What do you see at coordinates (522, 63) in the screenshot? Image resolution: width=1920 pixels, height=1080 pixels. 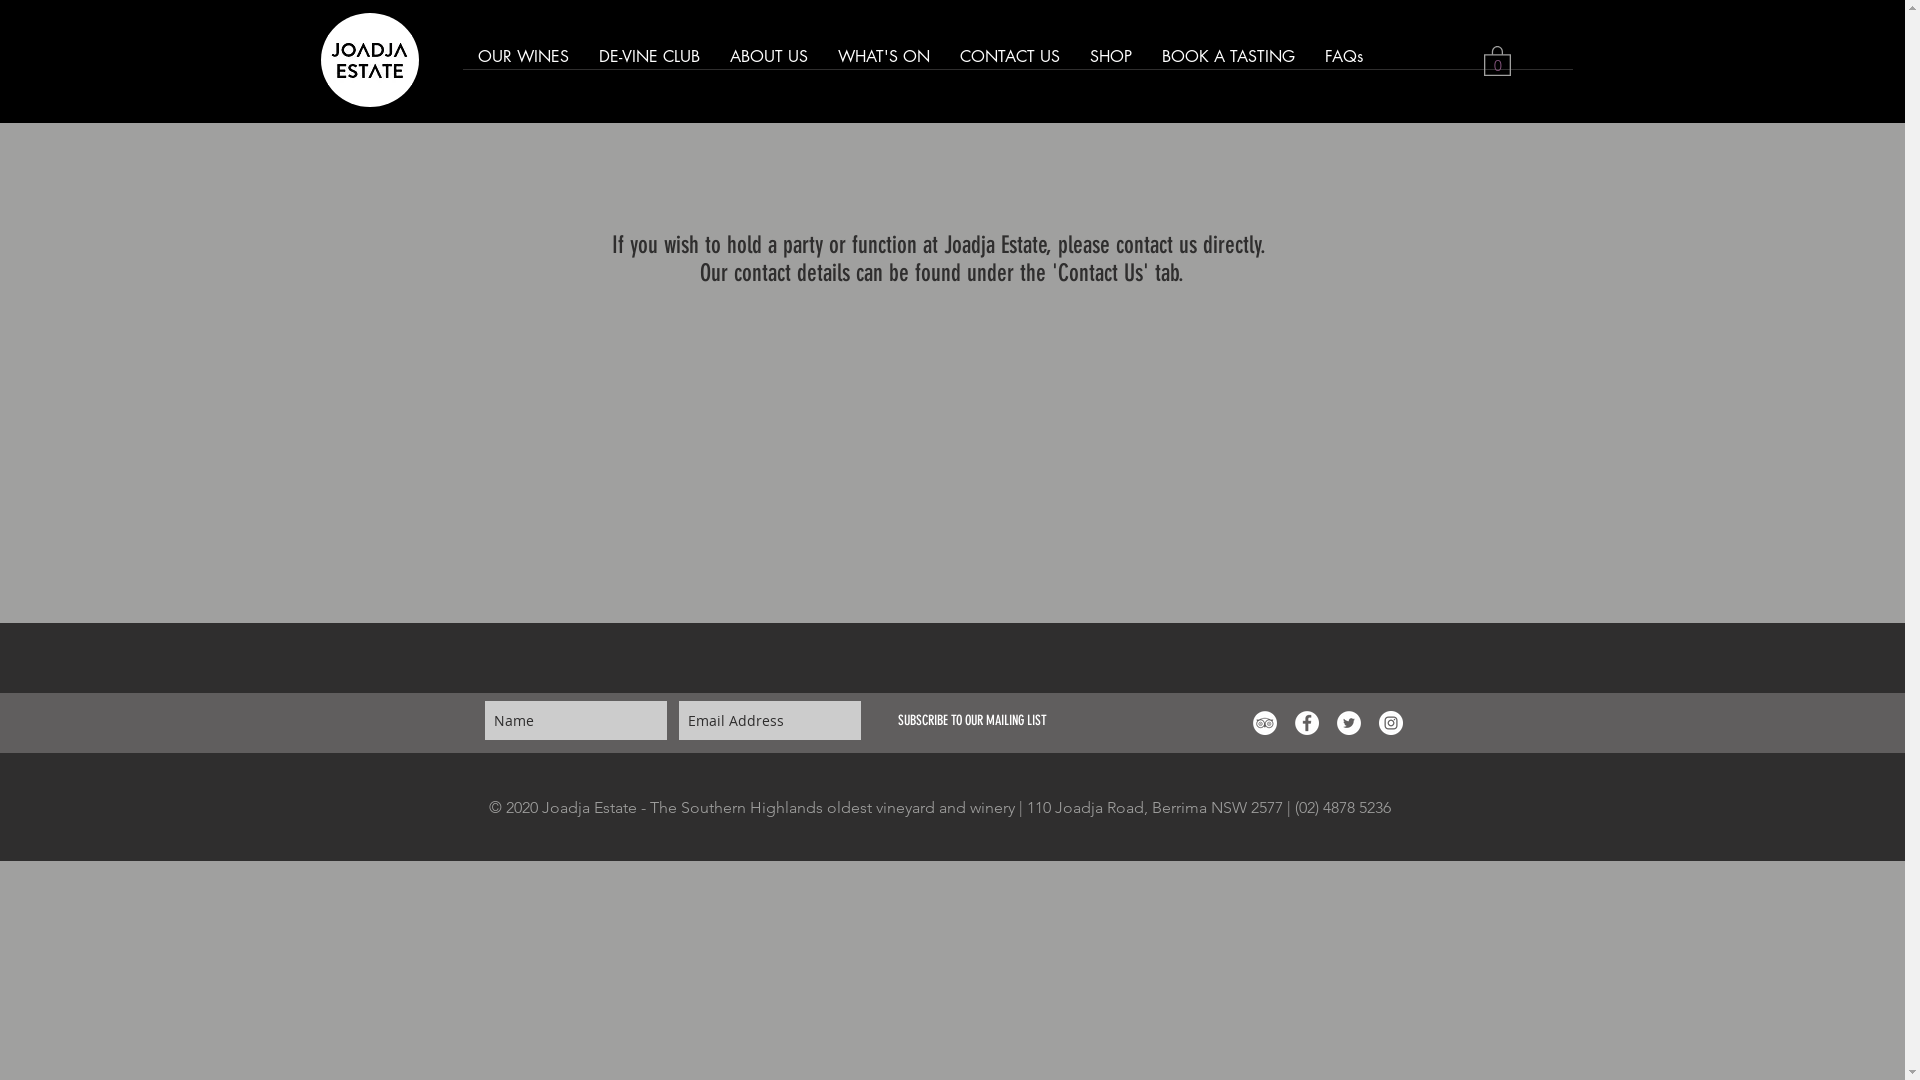 I see `OUR WINES` at bounding box center [522, 63].